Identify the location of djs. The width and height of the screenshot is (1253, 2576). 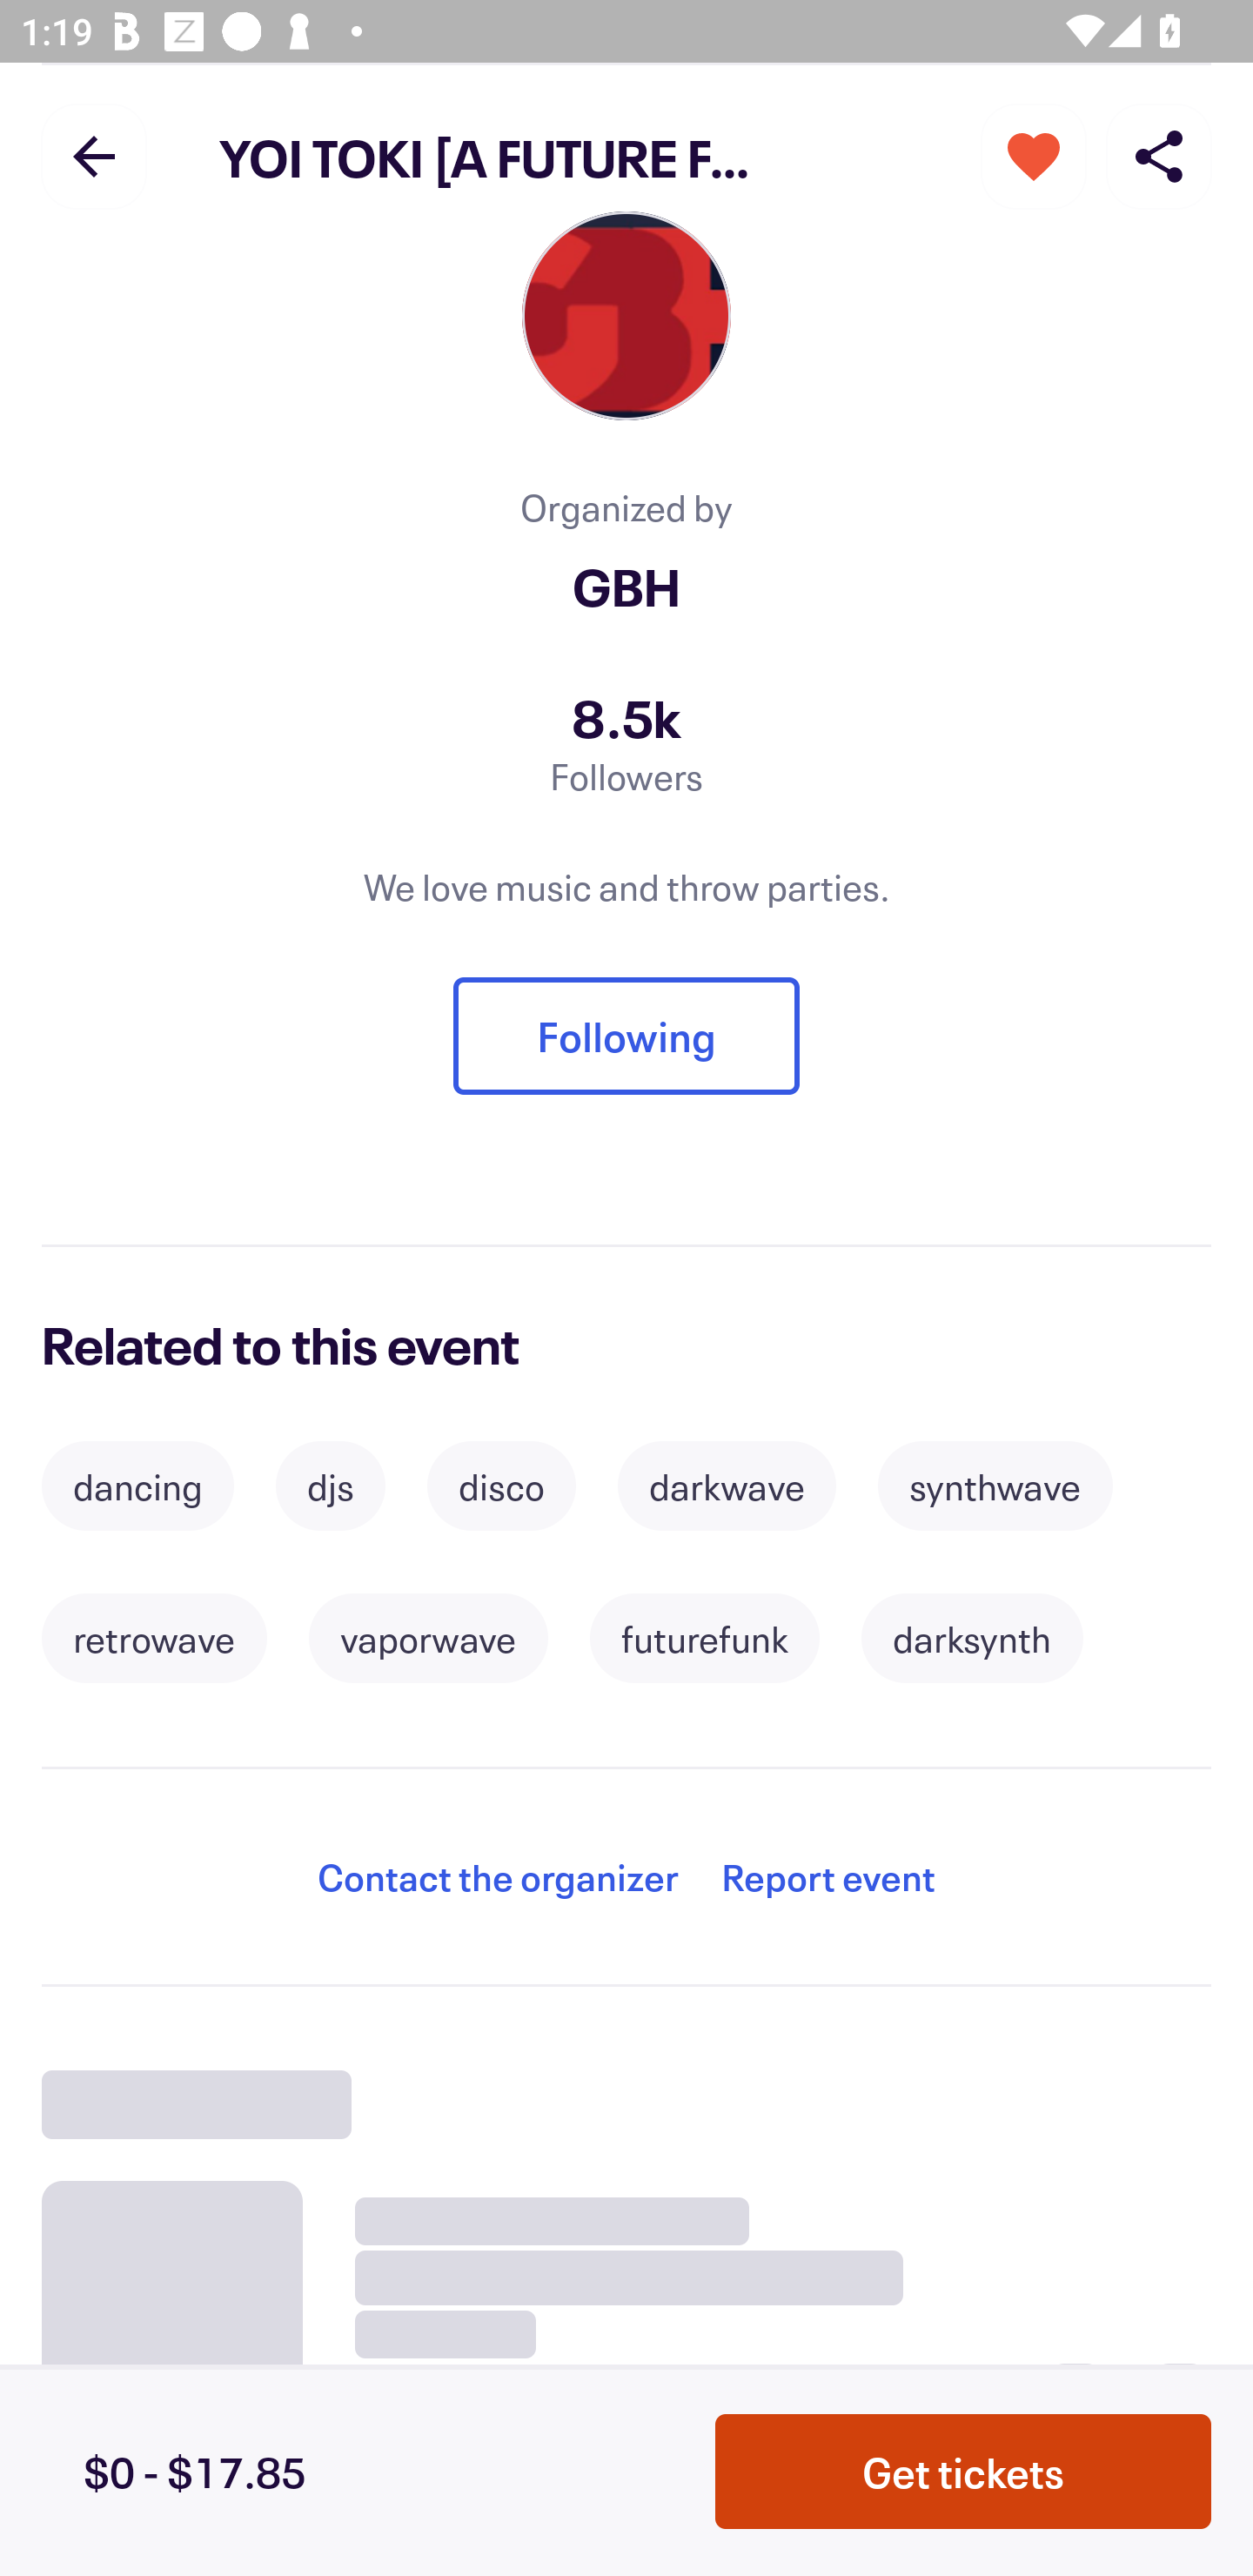
(331, 1486).